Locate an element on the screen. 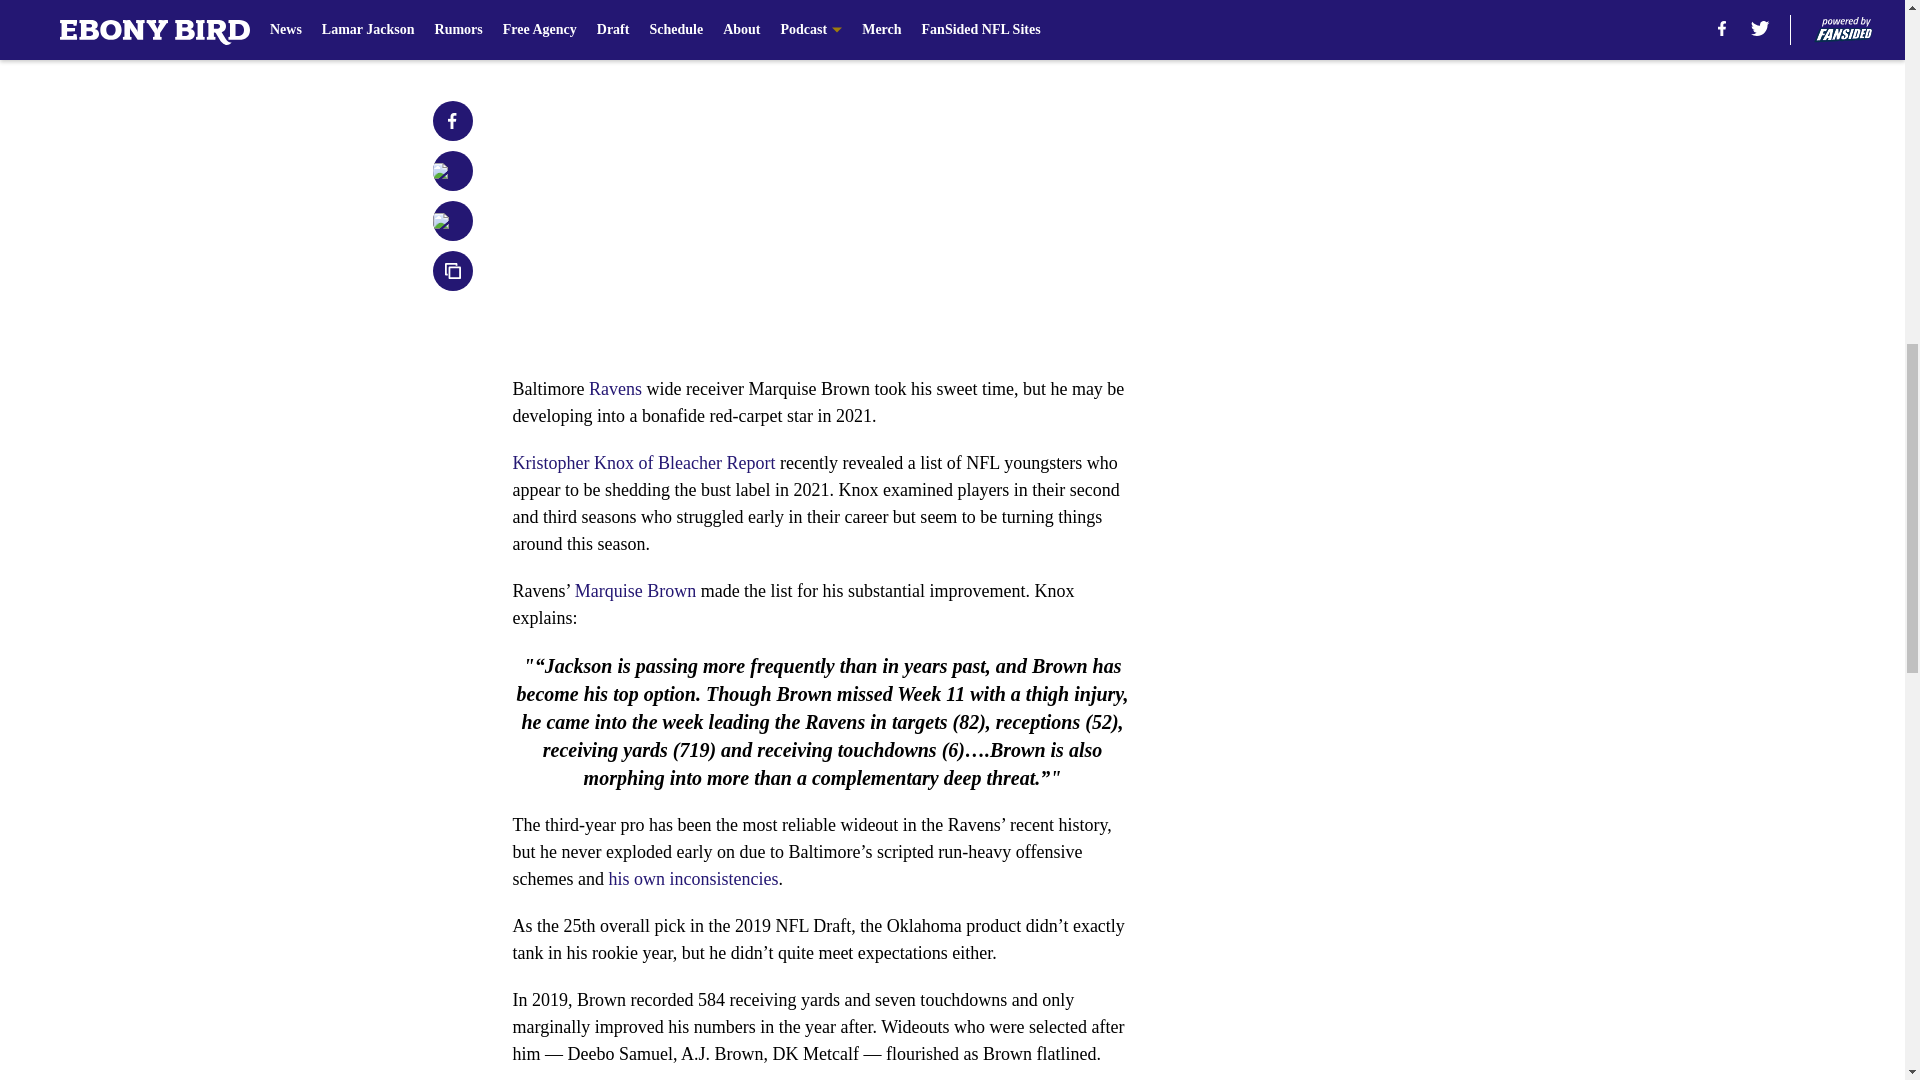  Marquise Brown is located at coordinates (634, 590).